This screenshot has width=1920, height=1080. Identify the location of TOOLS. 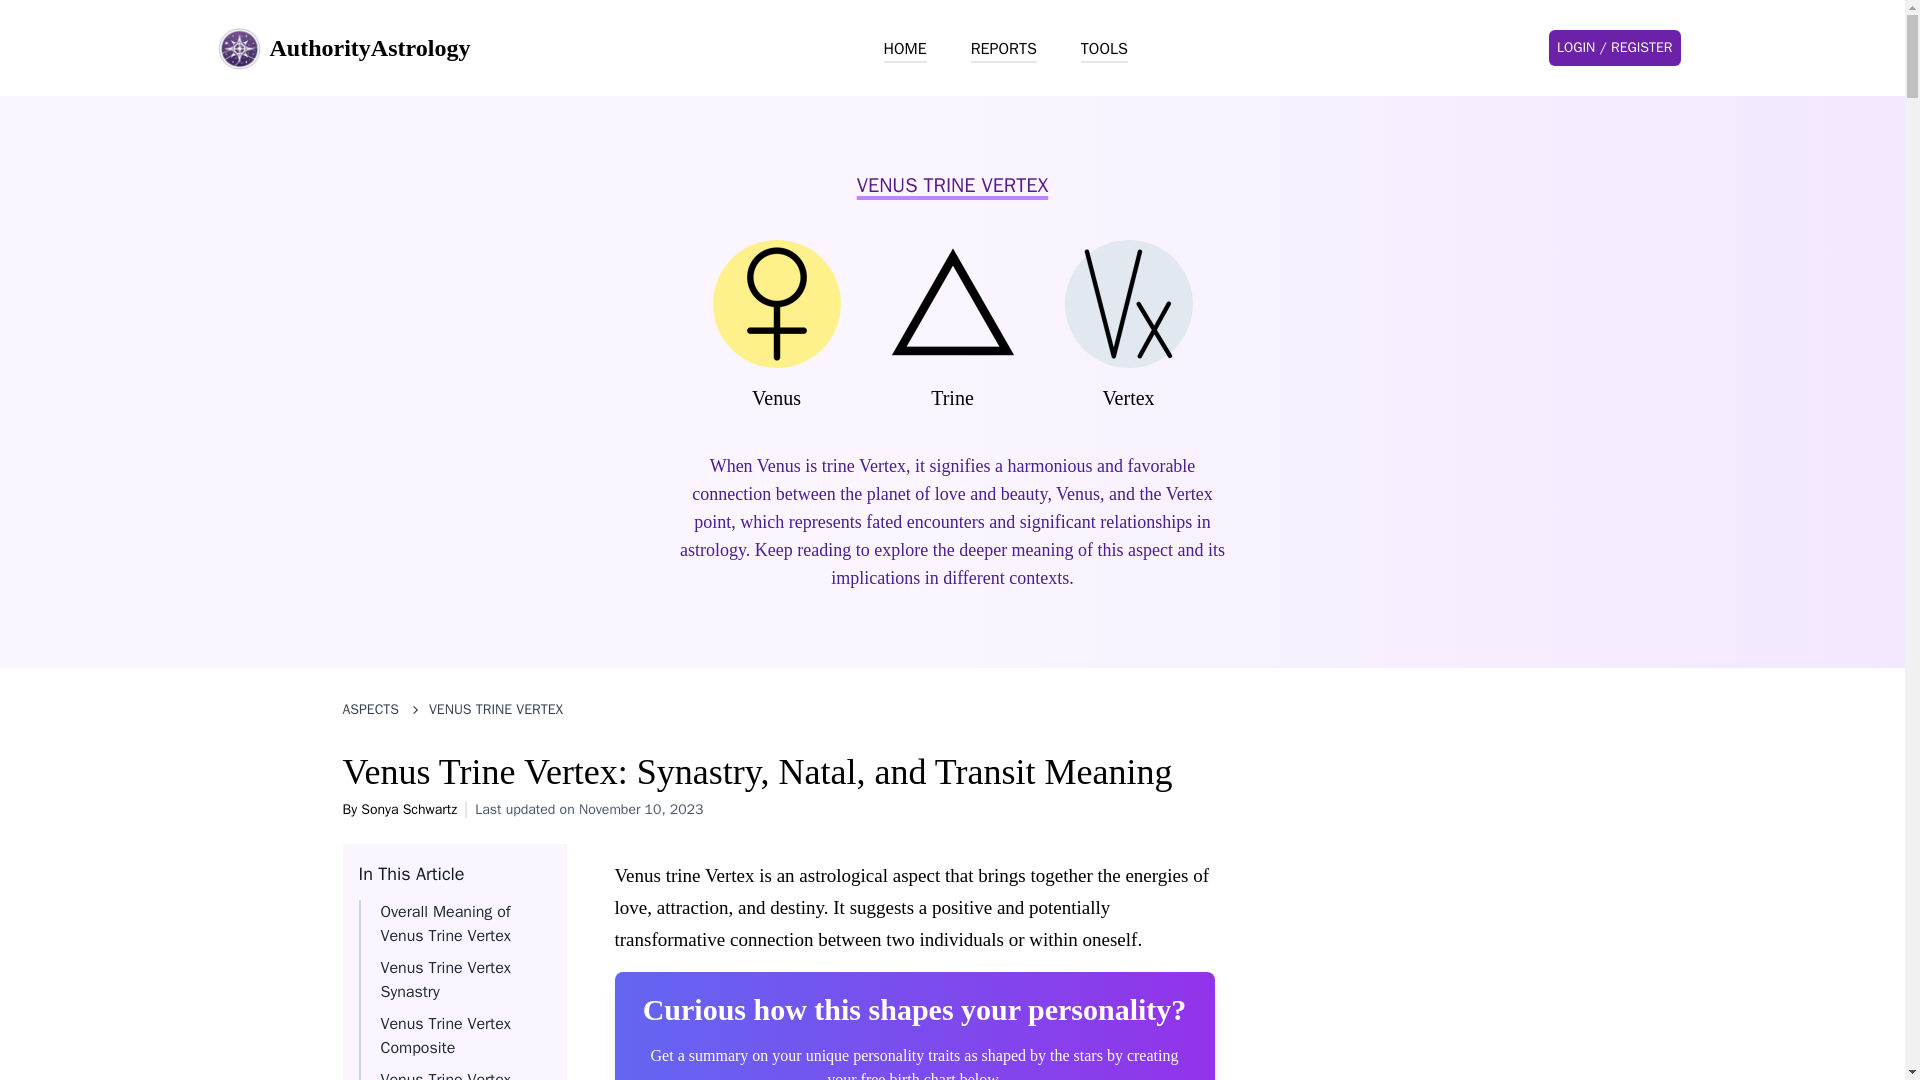
(1104, 49).